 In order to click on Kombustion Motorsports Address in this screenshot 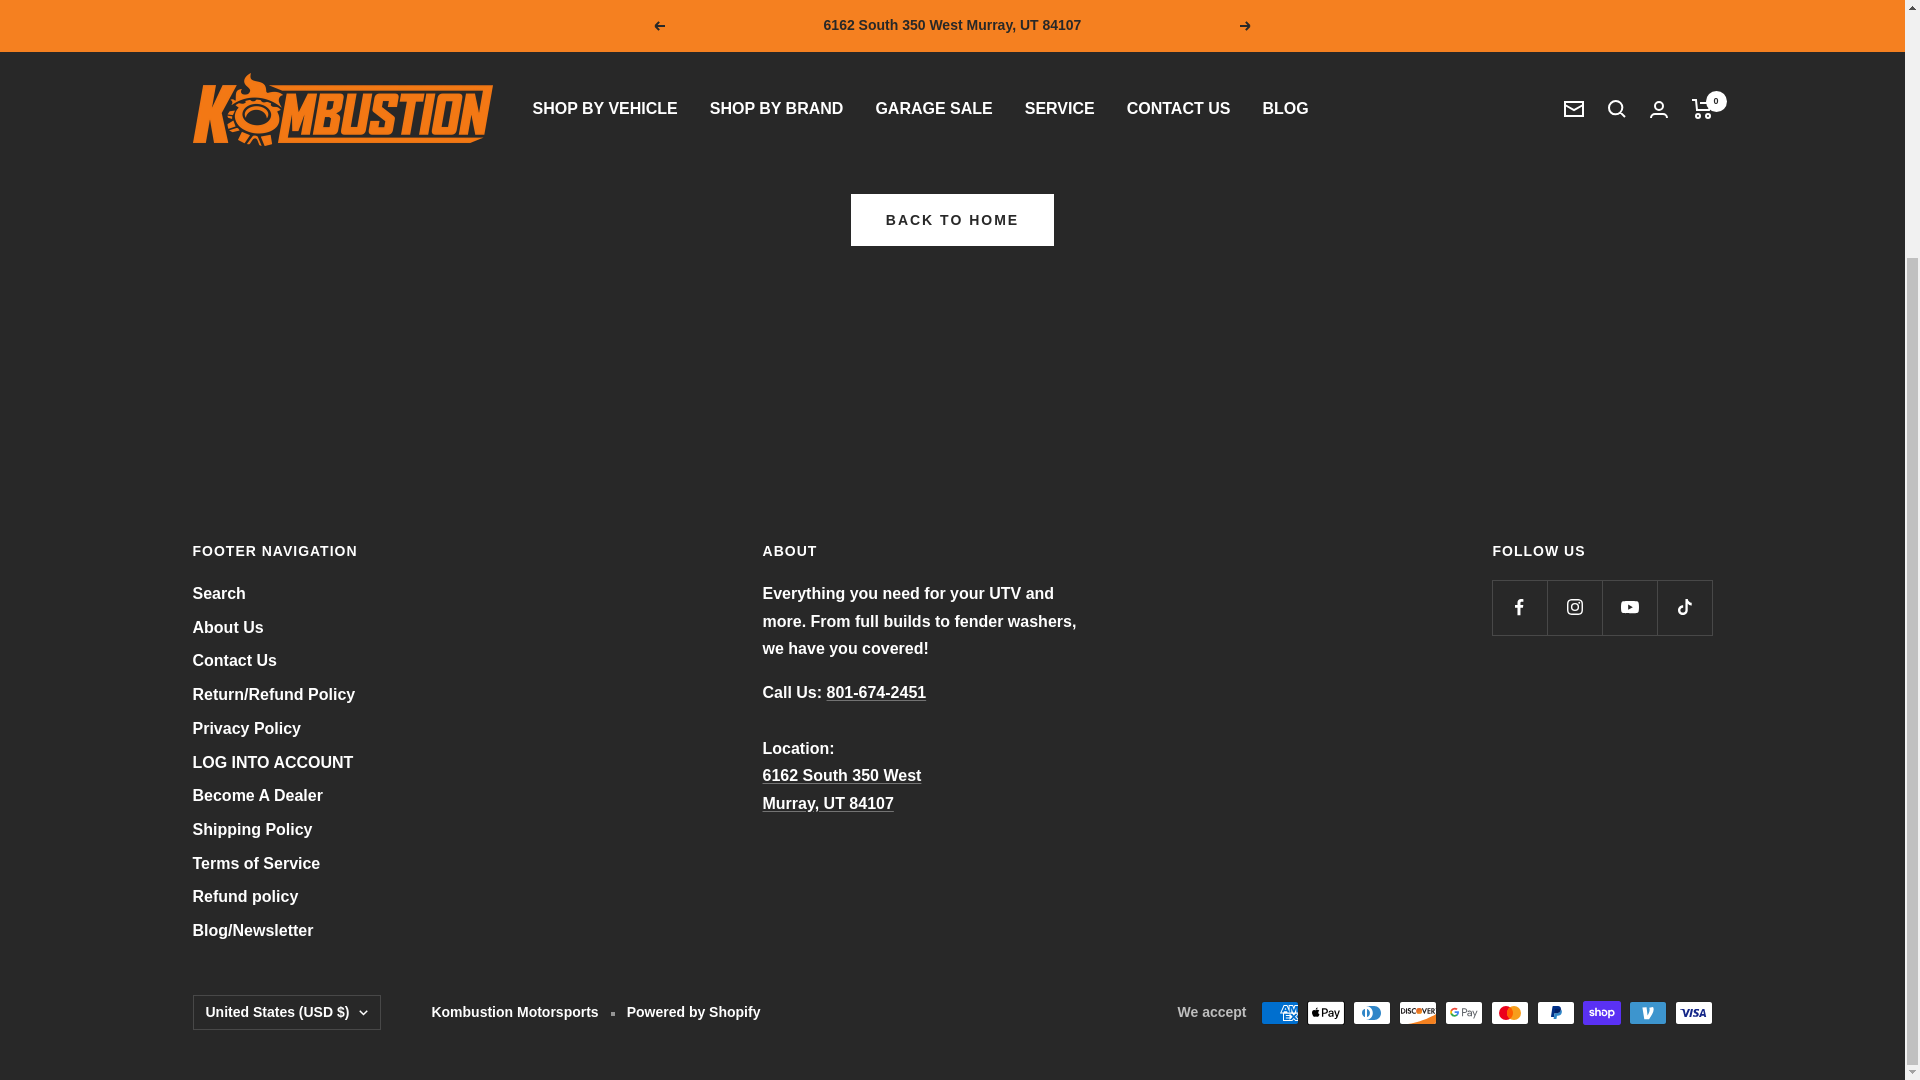, I will do `click(952, 220)`.